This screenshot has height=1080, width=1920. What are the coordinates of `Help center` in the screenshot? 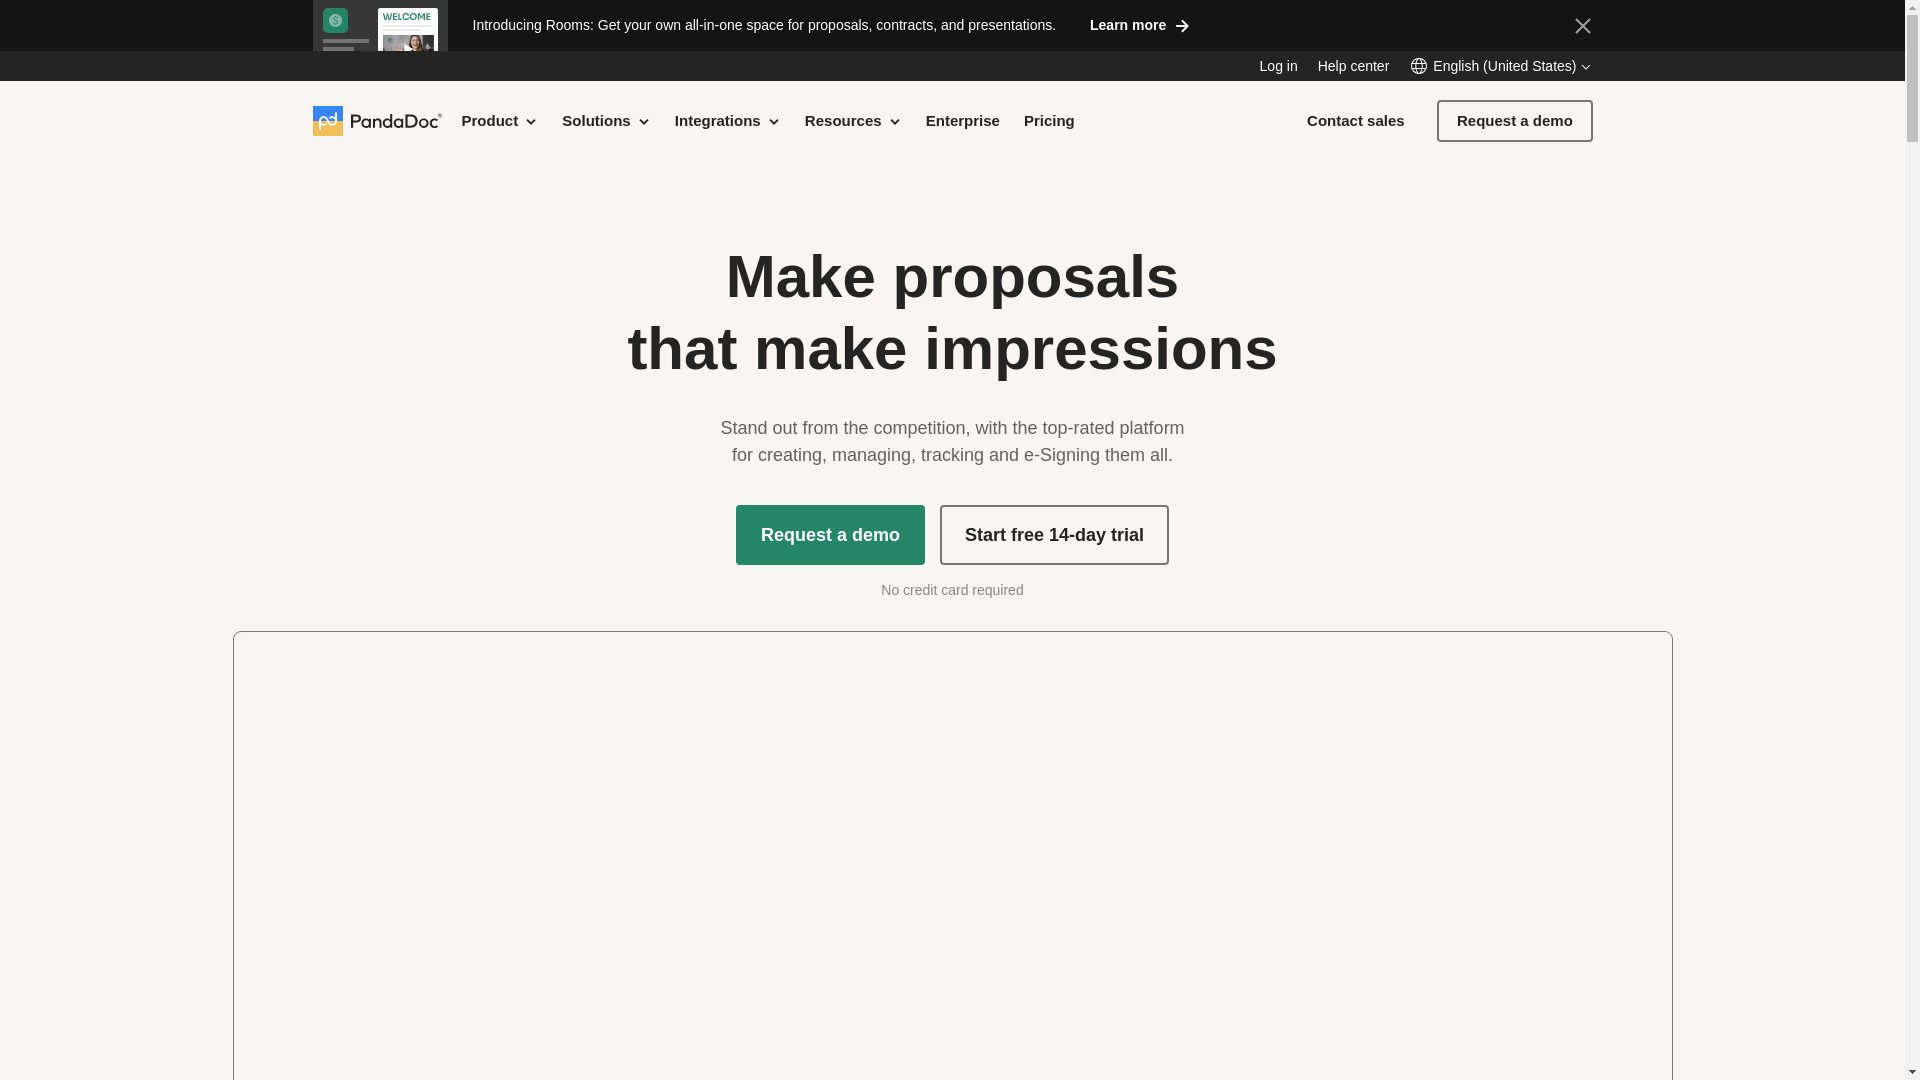 It's located at (1354, 66).